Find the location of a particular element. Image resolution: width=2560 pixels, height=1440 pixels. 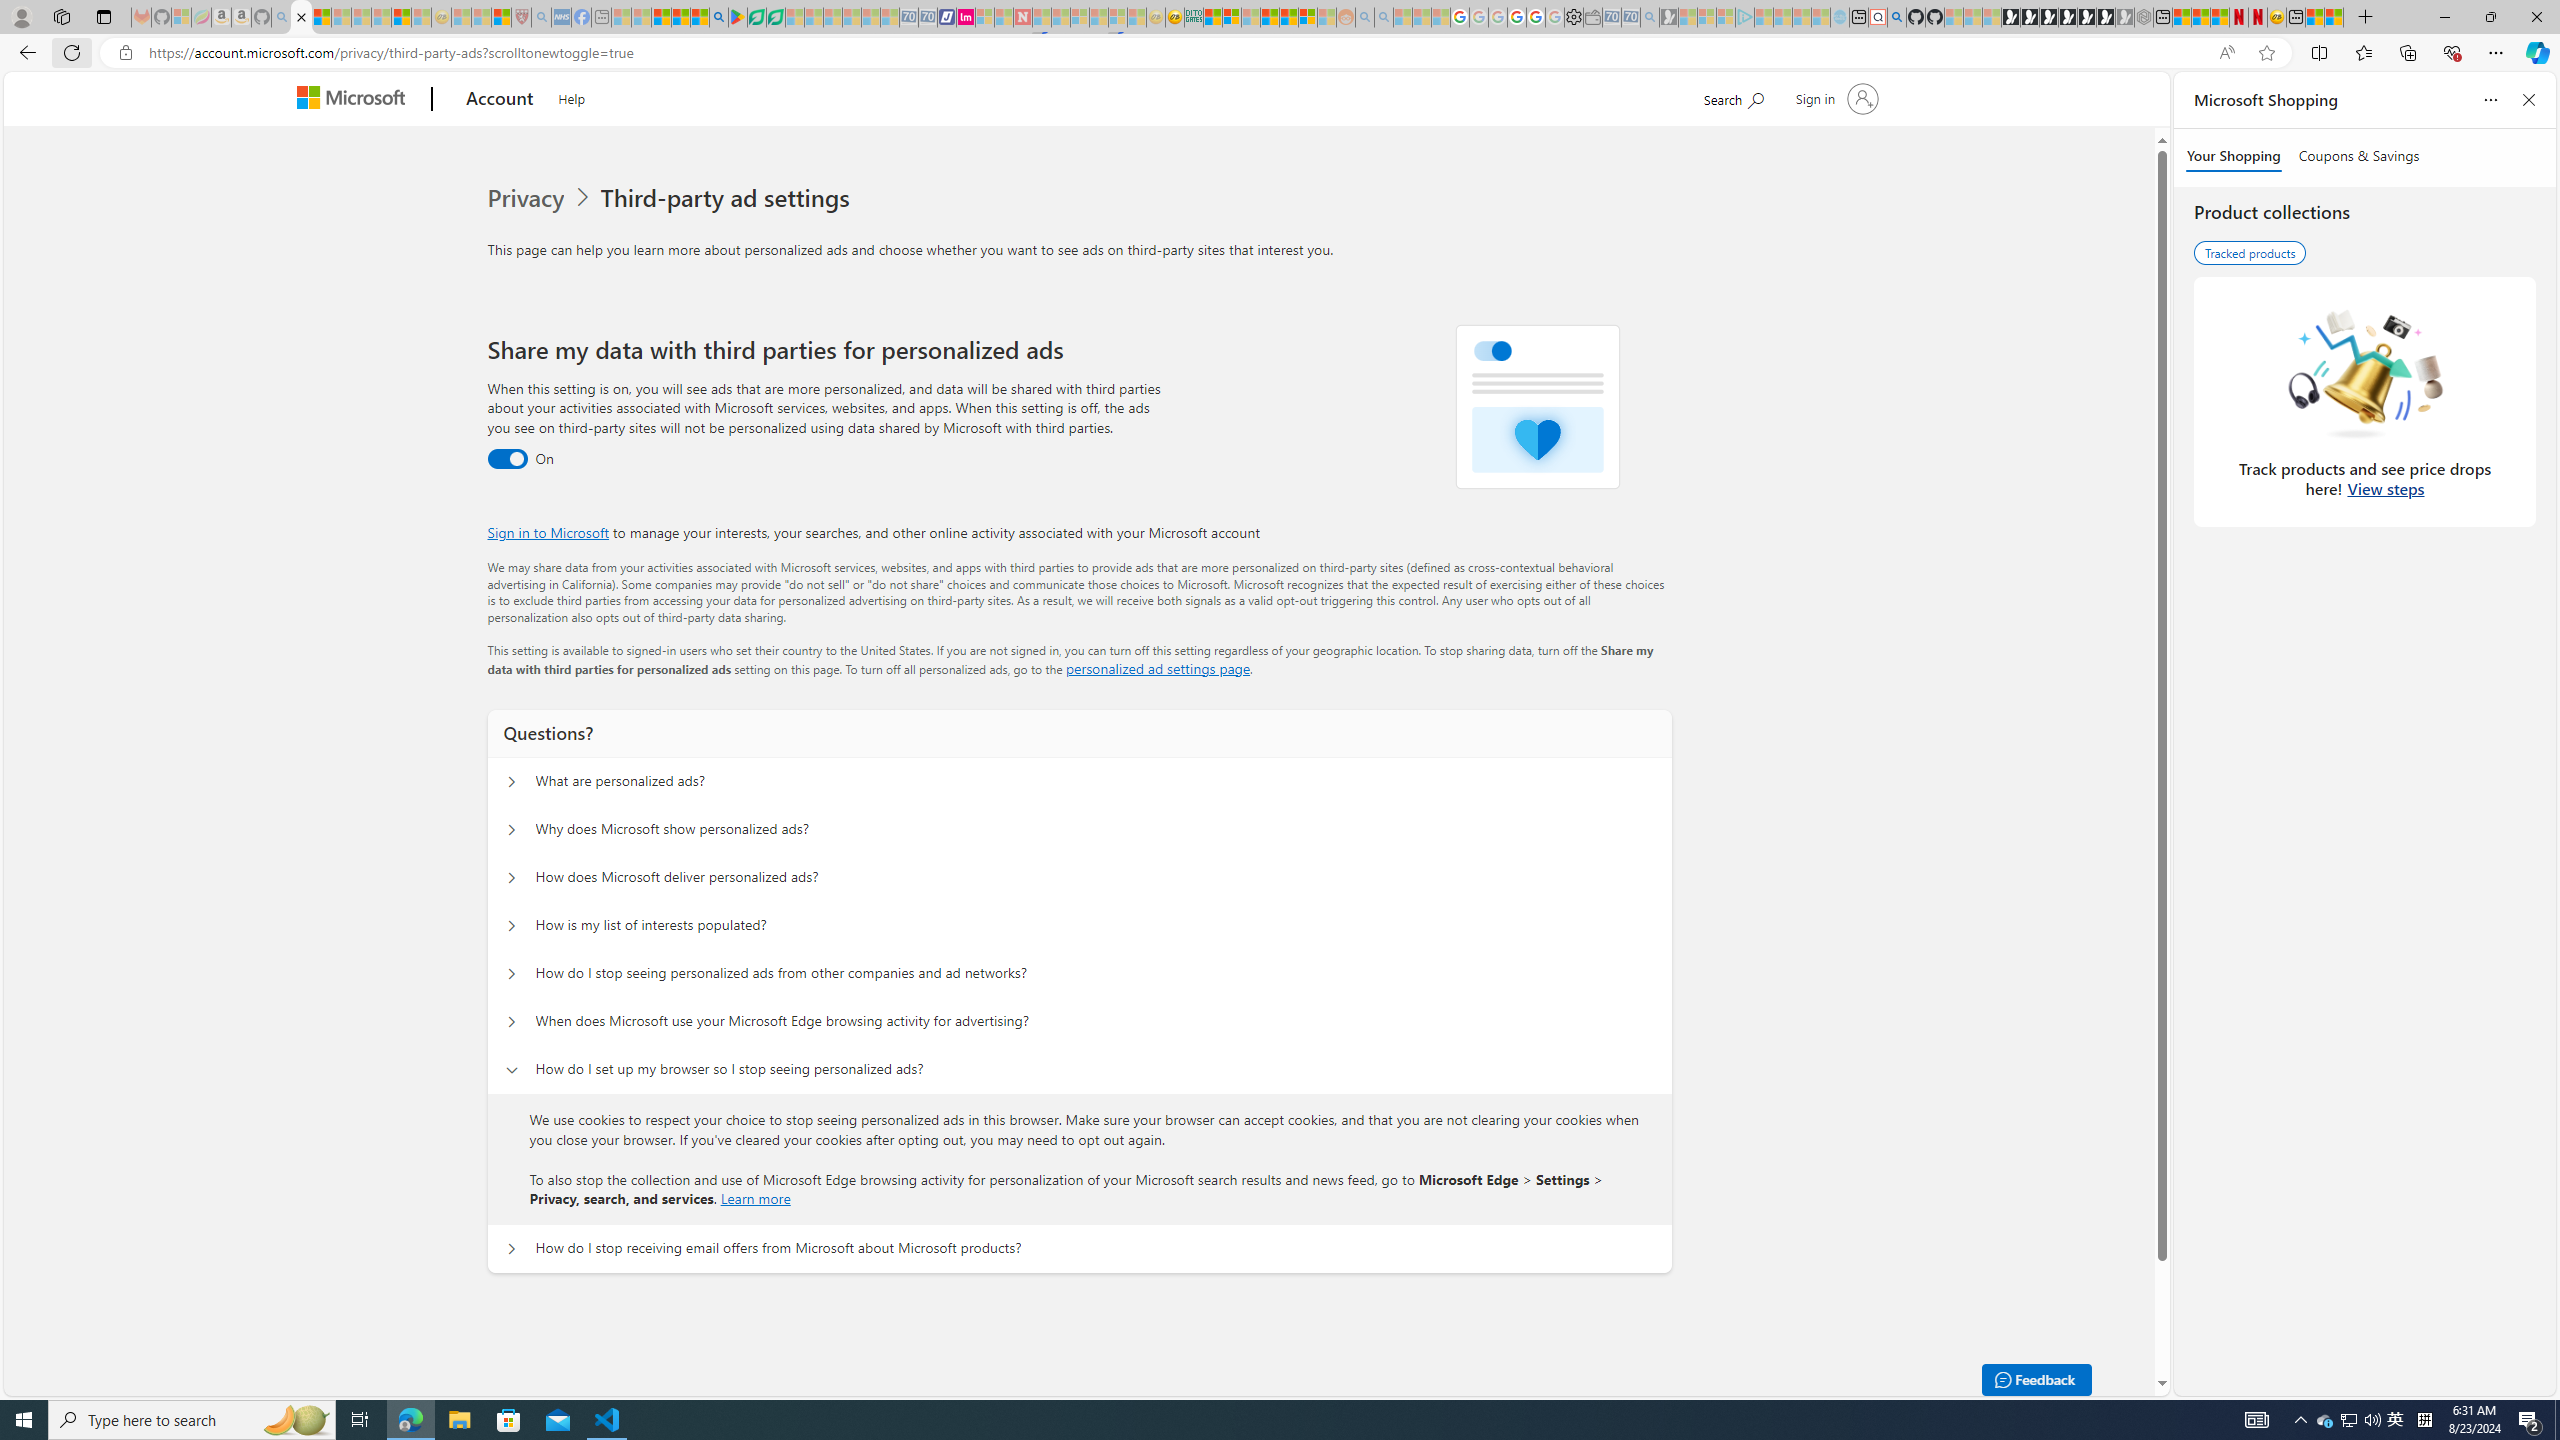

Expert Portfolios is located at coordinates (1269, 17).